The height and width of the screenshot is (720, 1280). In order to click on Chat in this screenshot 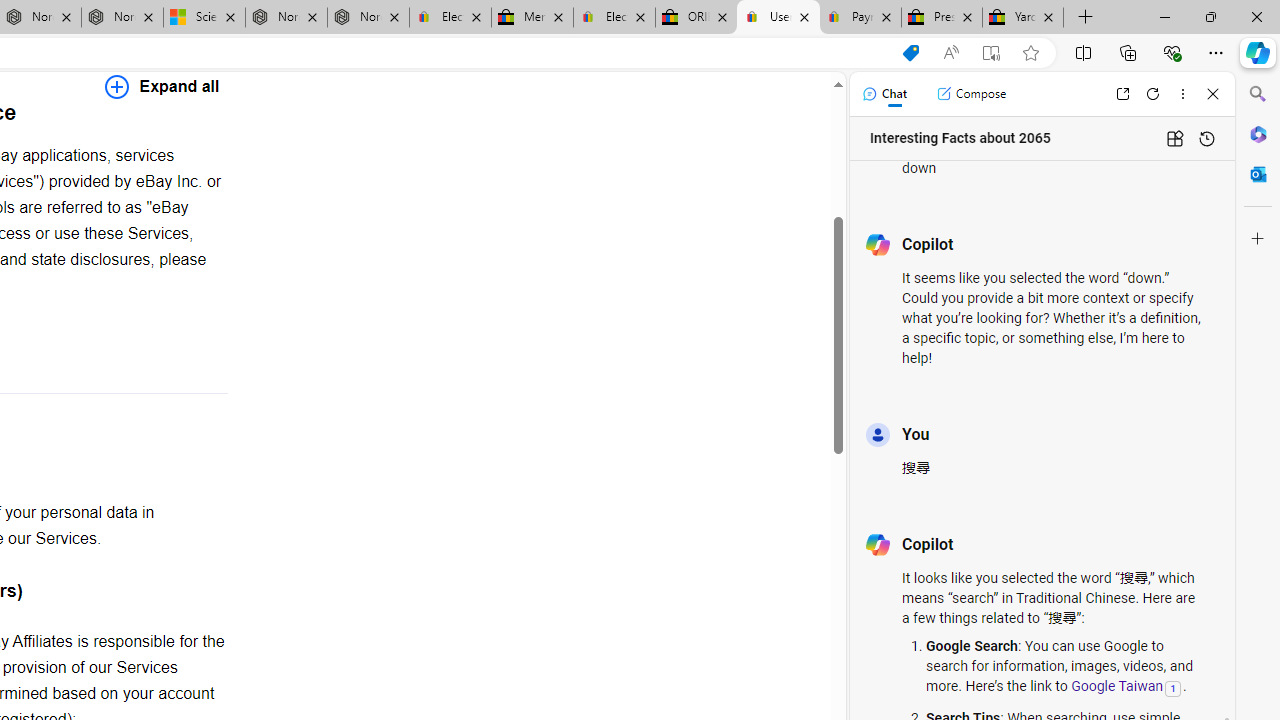, I will do `click(884, 94)`.